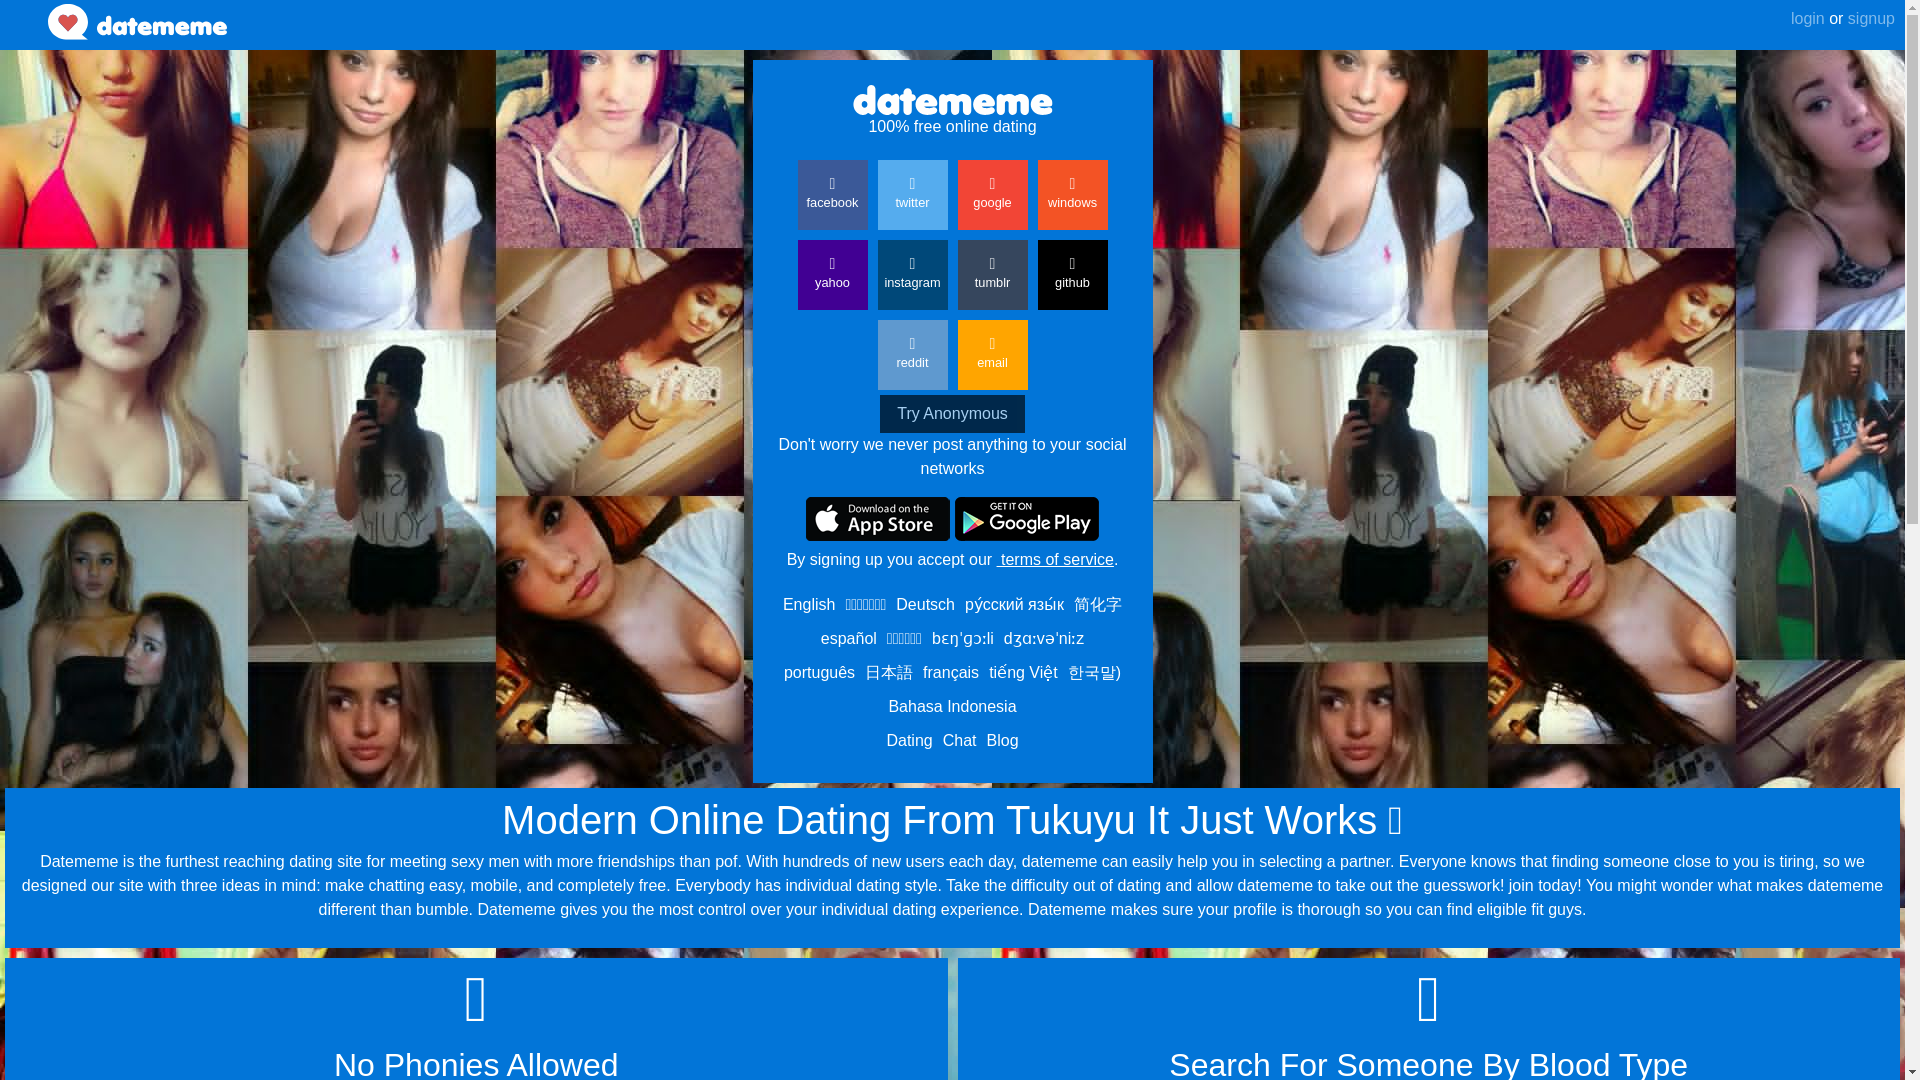 This screenshot has width=1920, height=1080. Describe the element at coordinates (992, 194) in the screenshot. I see `google` at that location.